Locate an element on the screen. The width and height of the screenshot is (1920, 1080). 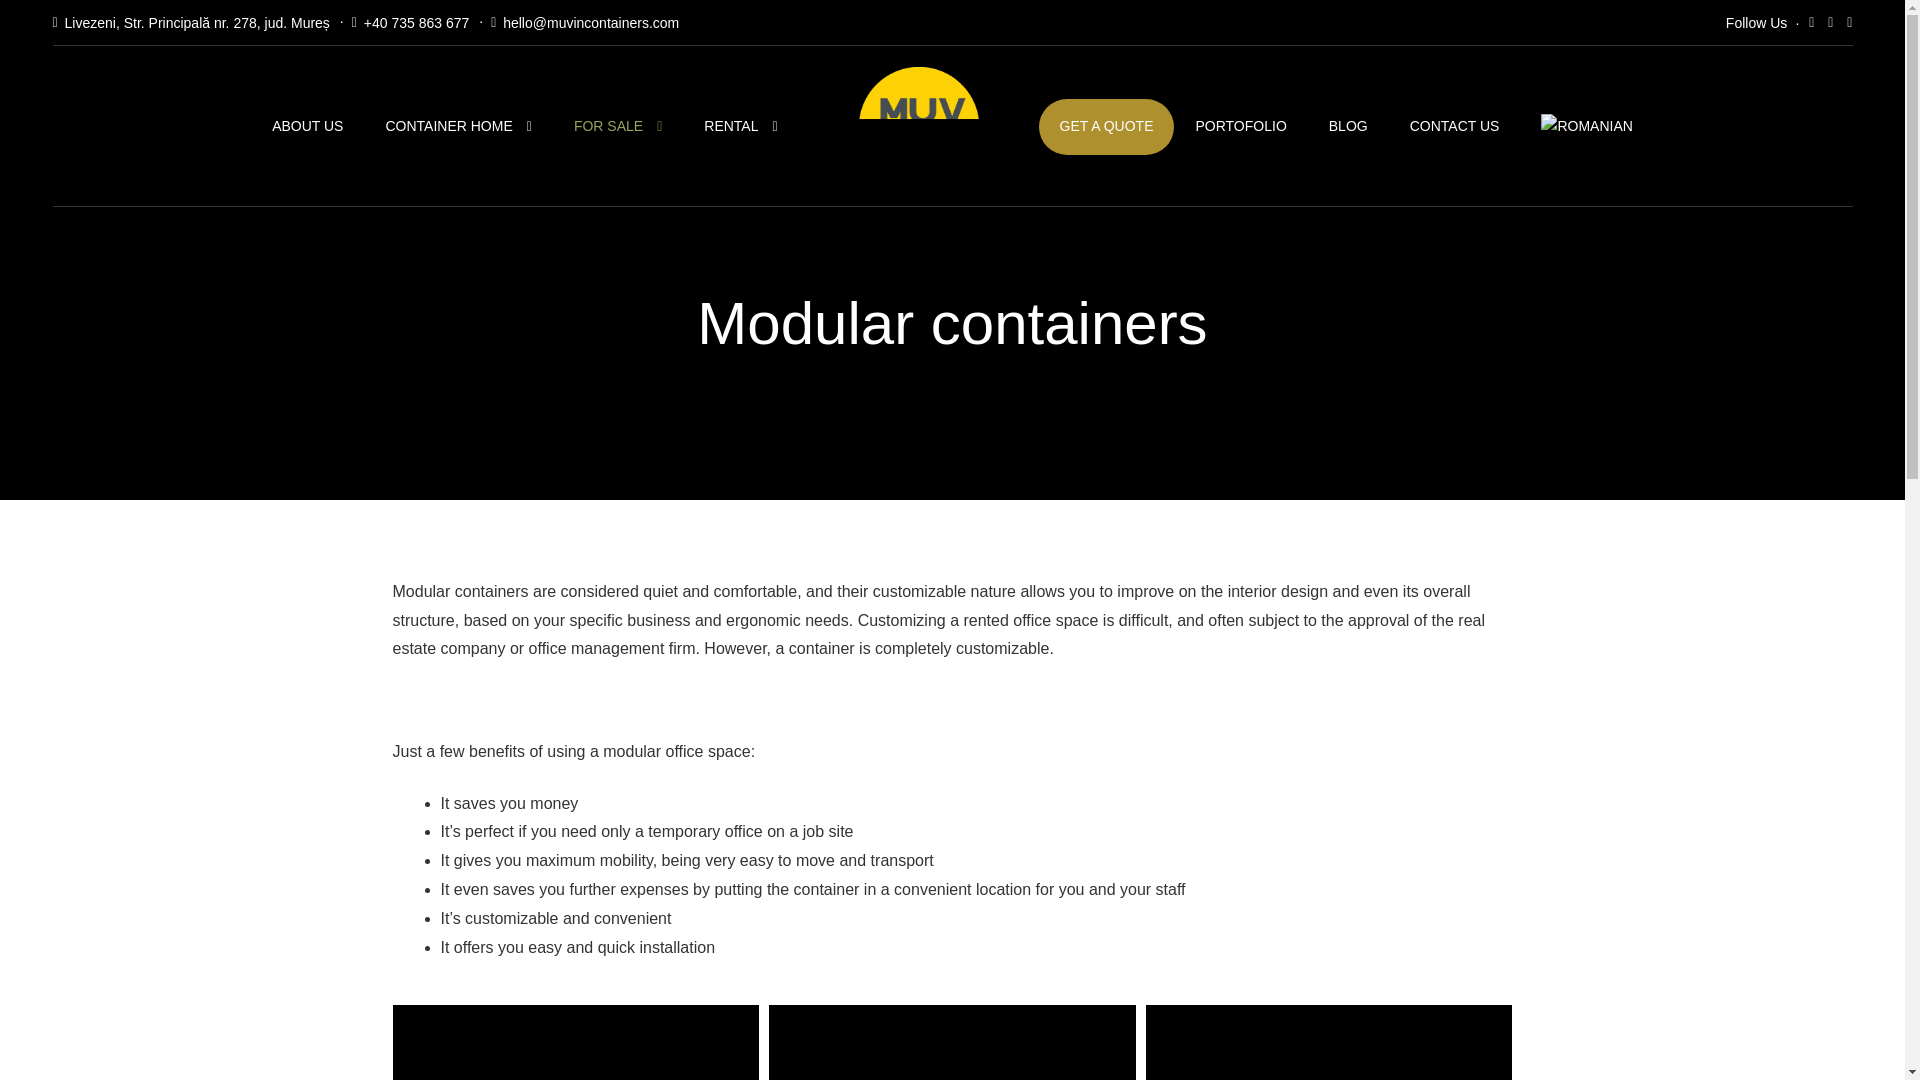
GET A QUOTE is located at coordinates (1106, 127).